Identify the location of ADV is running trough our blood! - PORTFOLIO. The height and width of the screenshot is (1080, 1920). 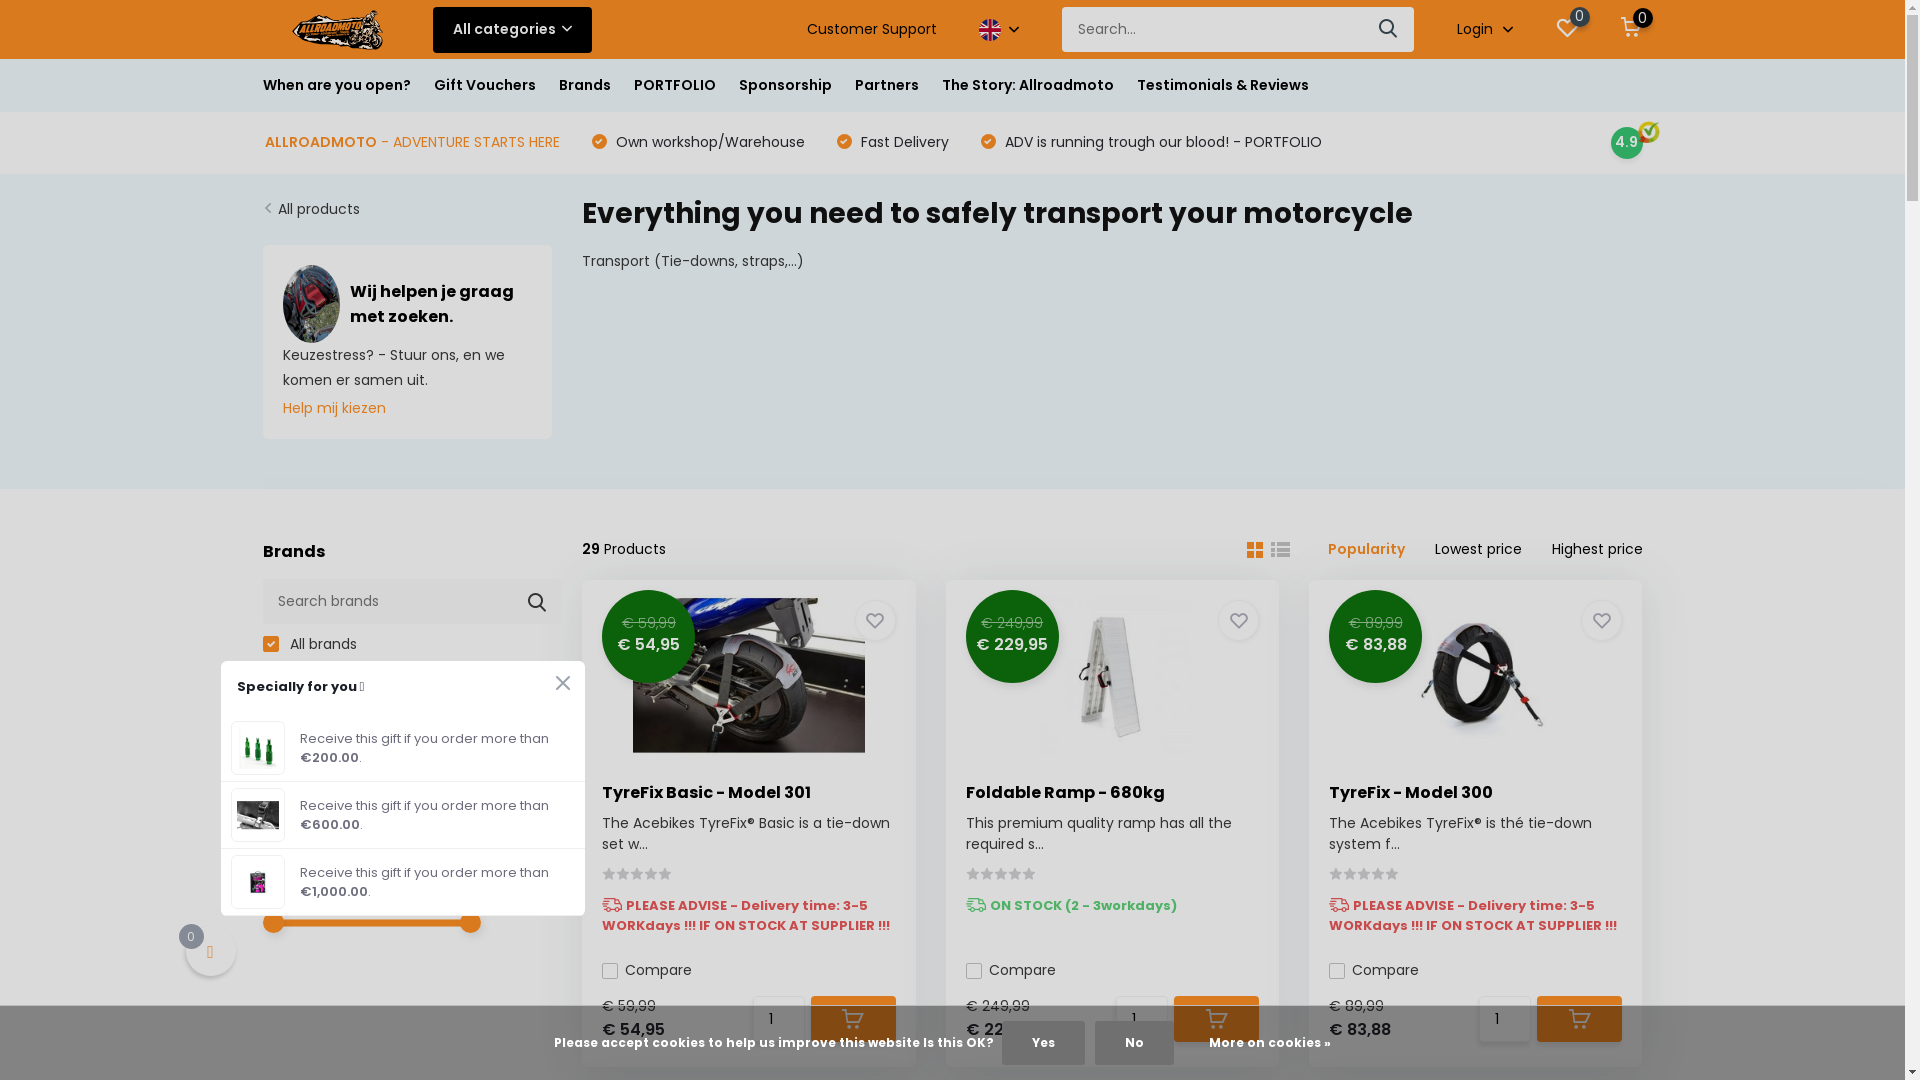
(1160, 142).